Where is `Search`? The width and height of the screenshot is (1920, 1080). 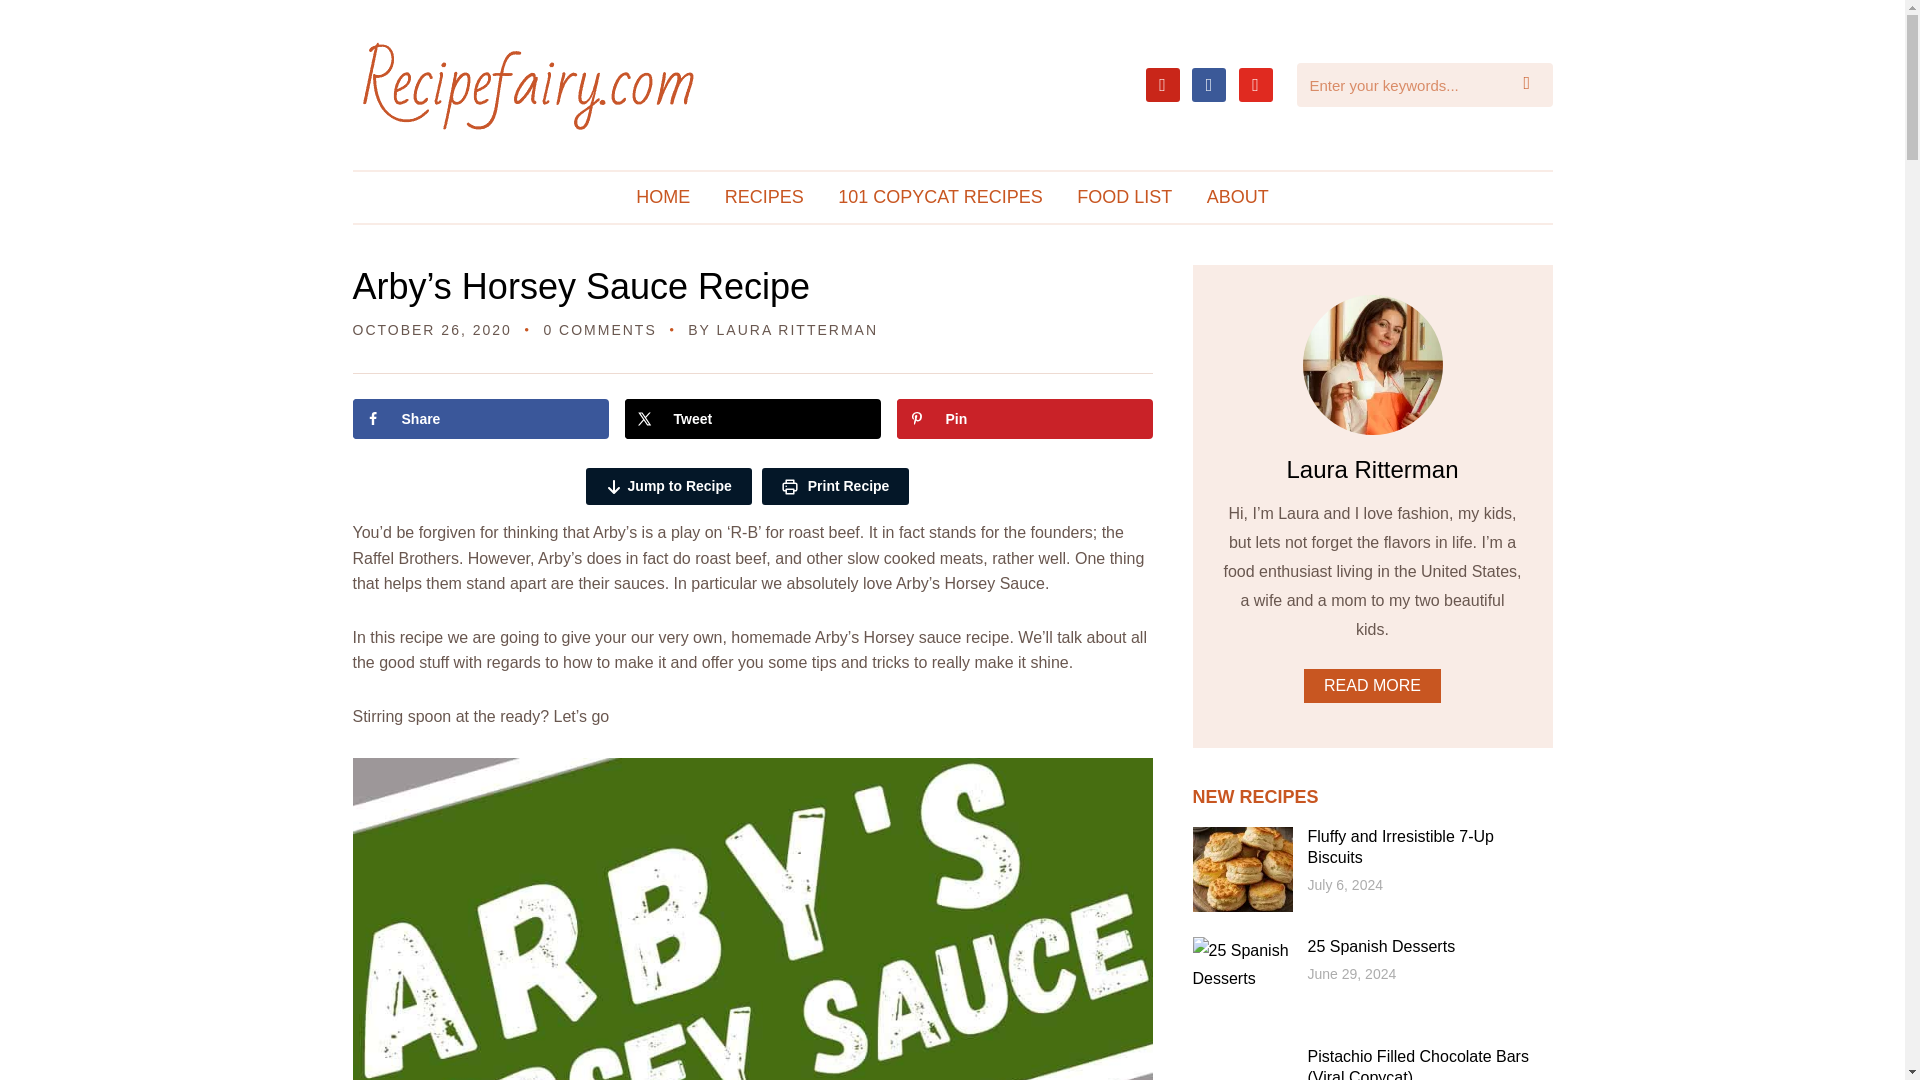
Search is located at coordinates (1532, 84).